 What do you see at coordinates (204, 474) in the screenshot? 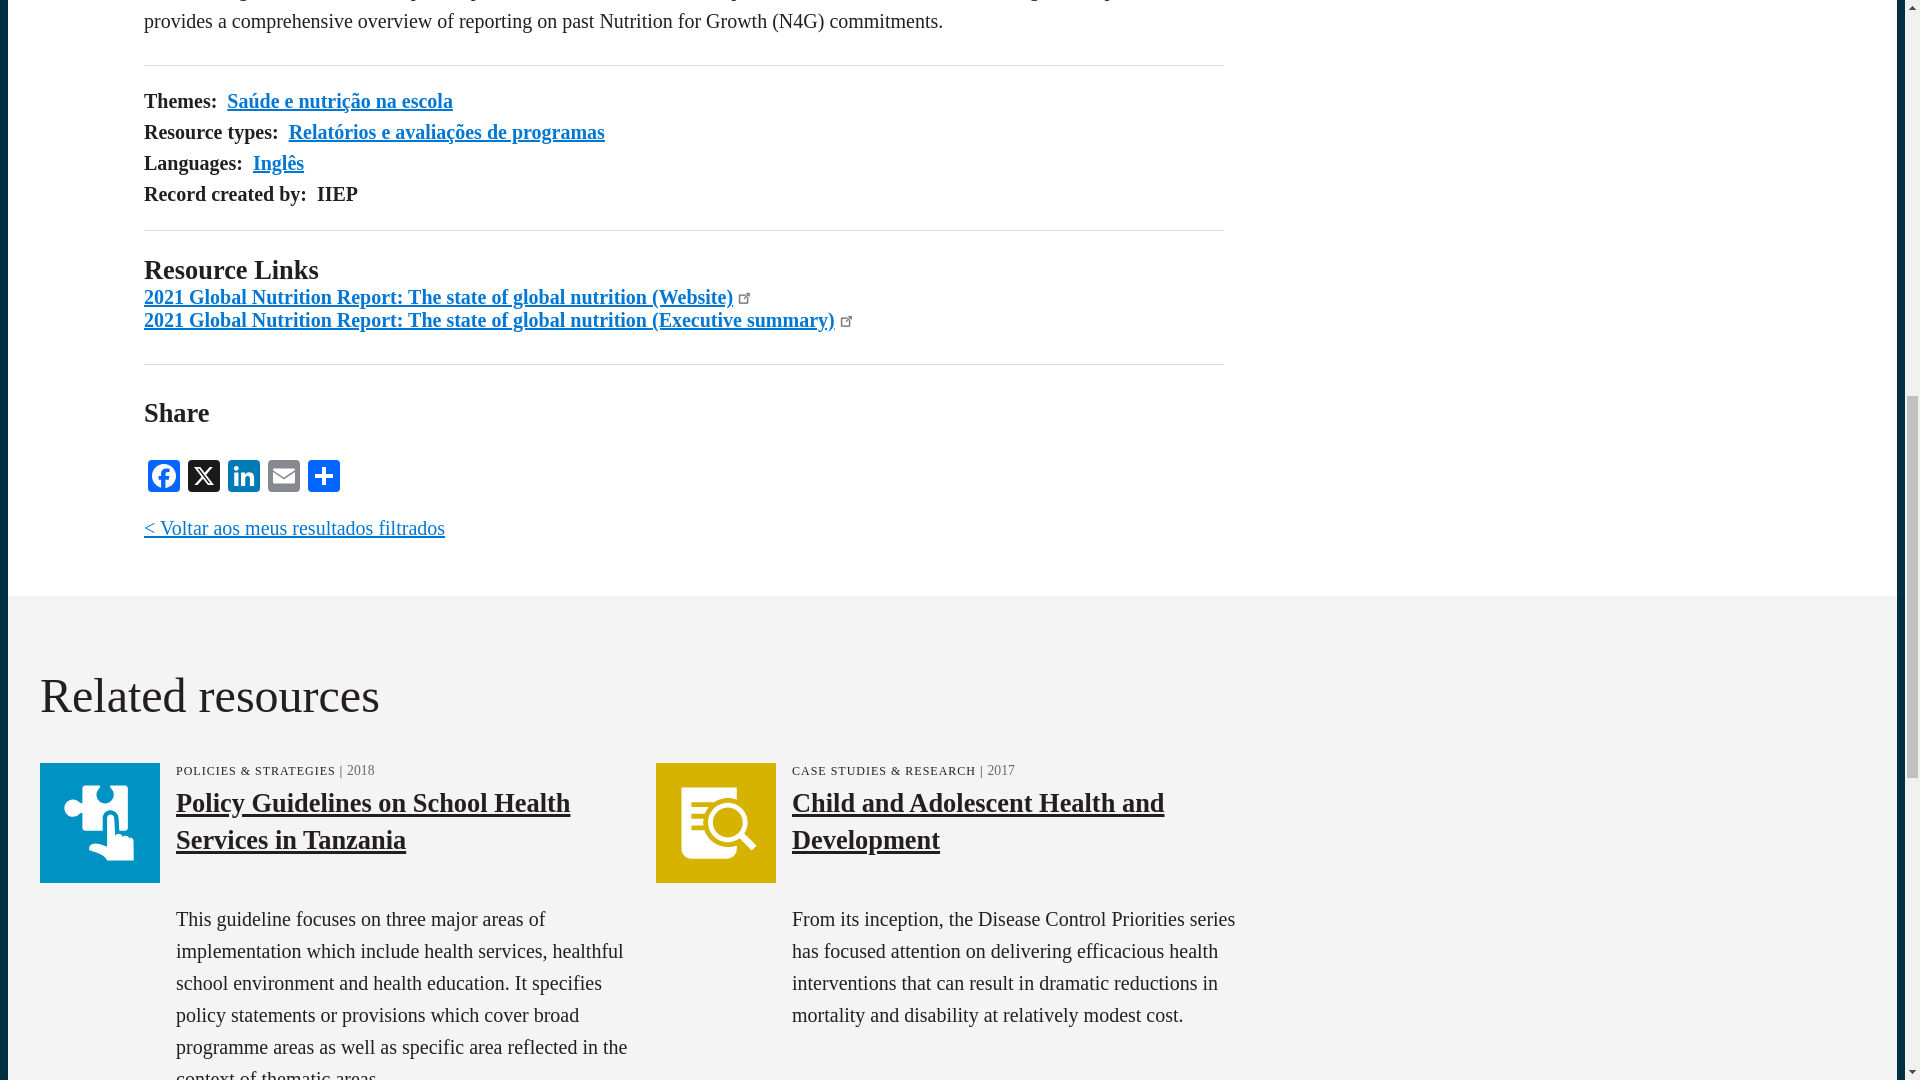
I see `X` at bounding box center [204, 474].